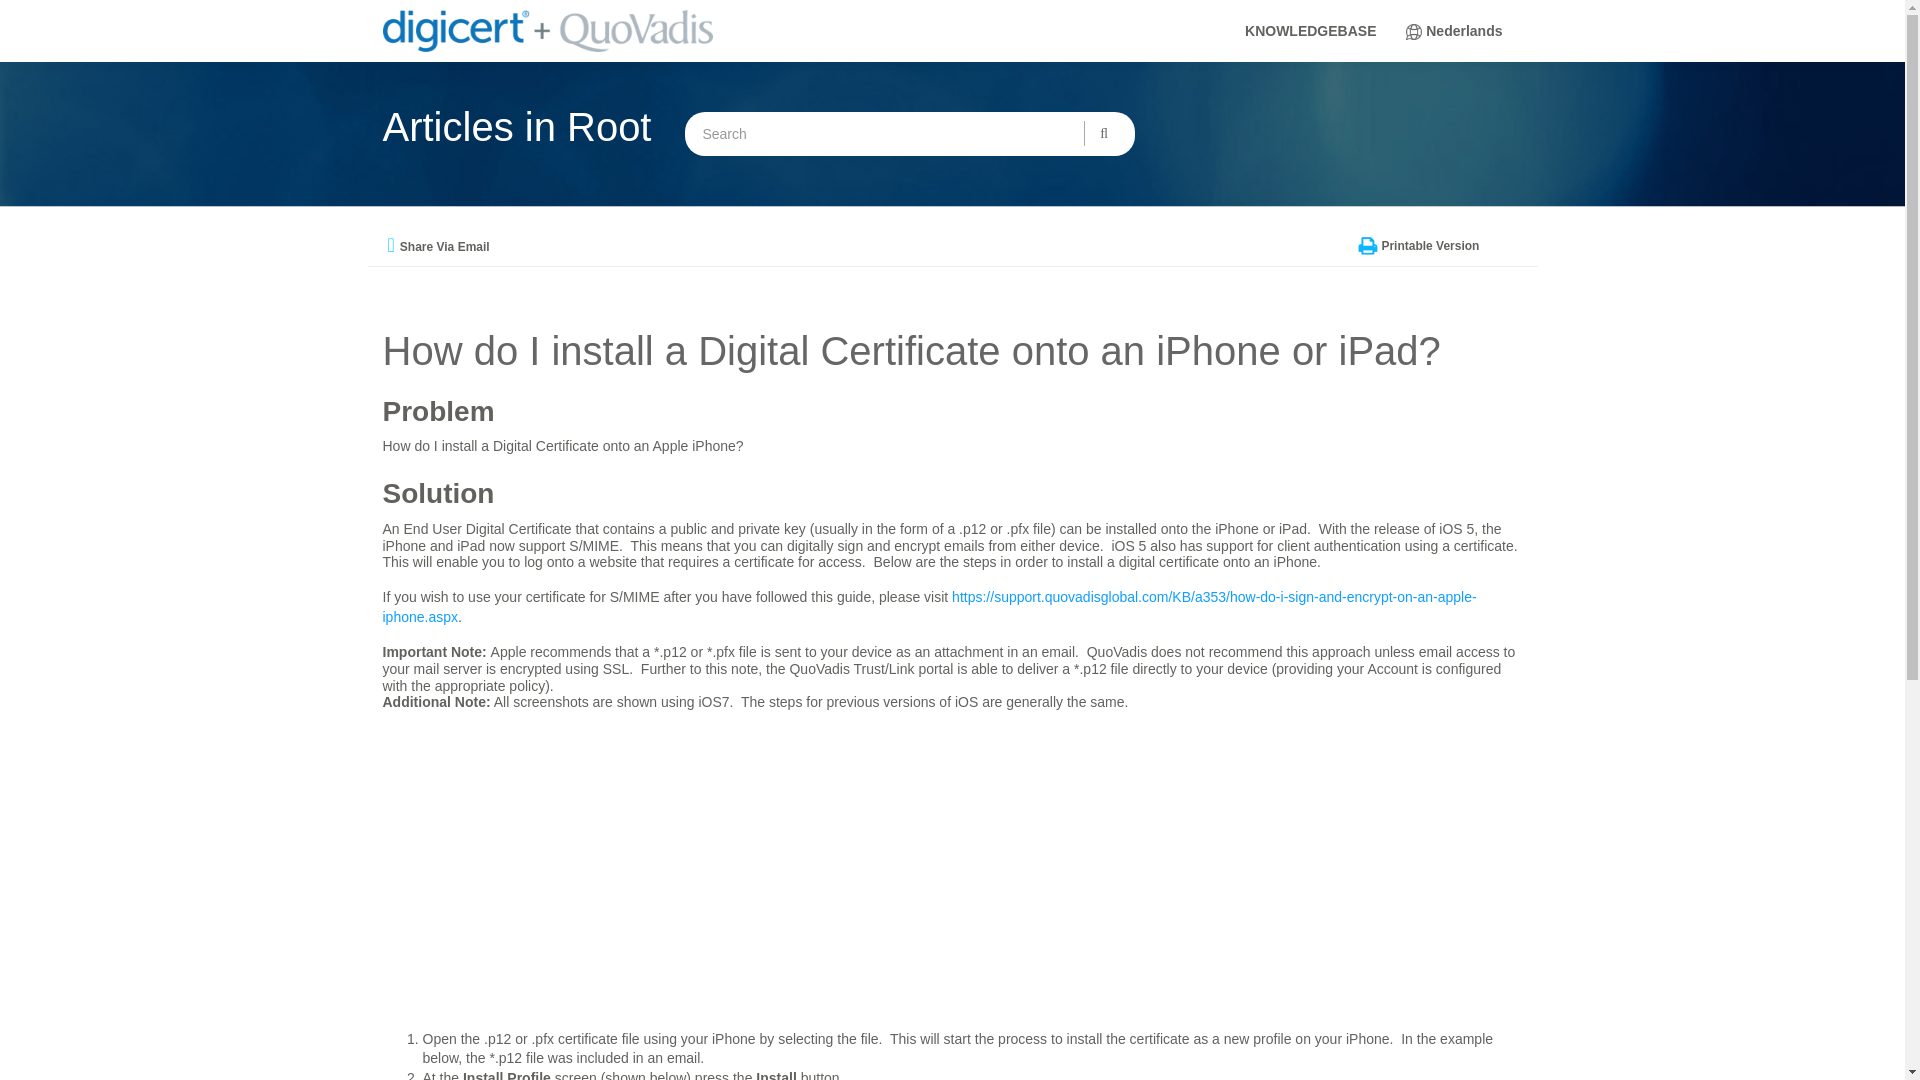  Describe the element at coordinates (444, 246) in the screenshot. I see `Share Via Email` at that location.